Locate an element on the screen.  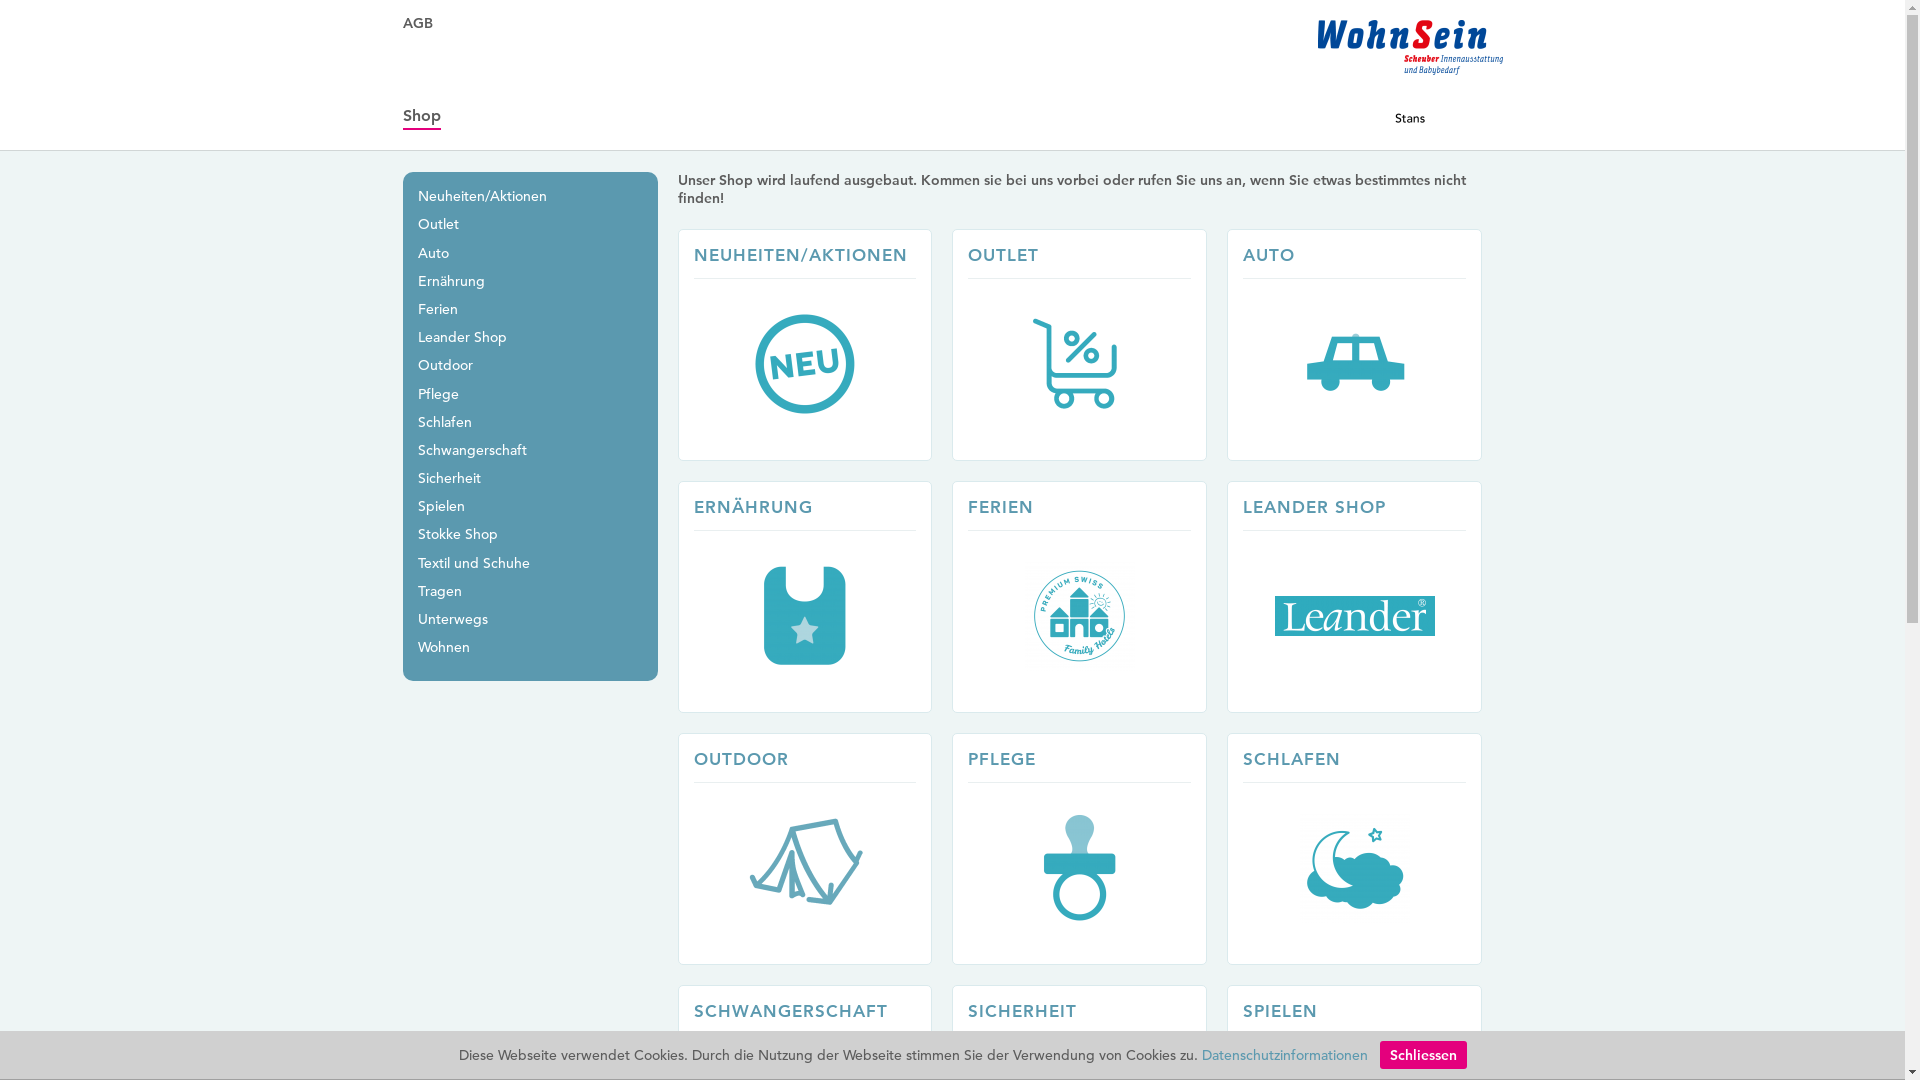
Ferien is located at coordinates (438, 309).